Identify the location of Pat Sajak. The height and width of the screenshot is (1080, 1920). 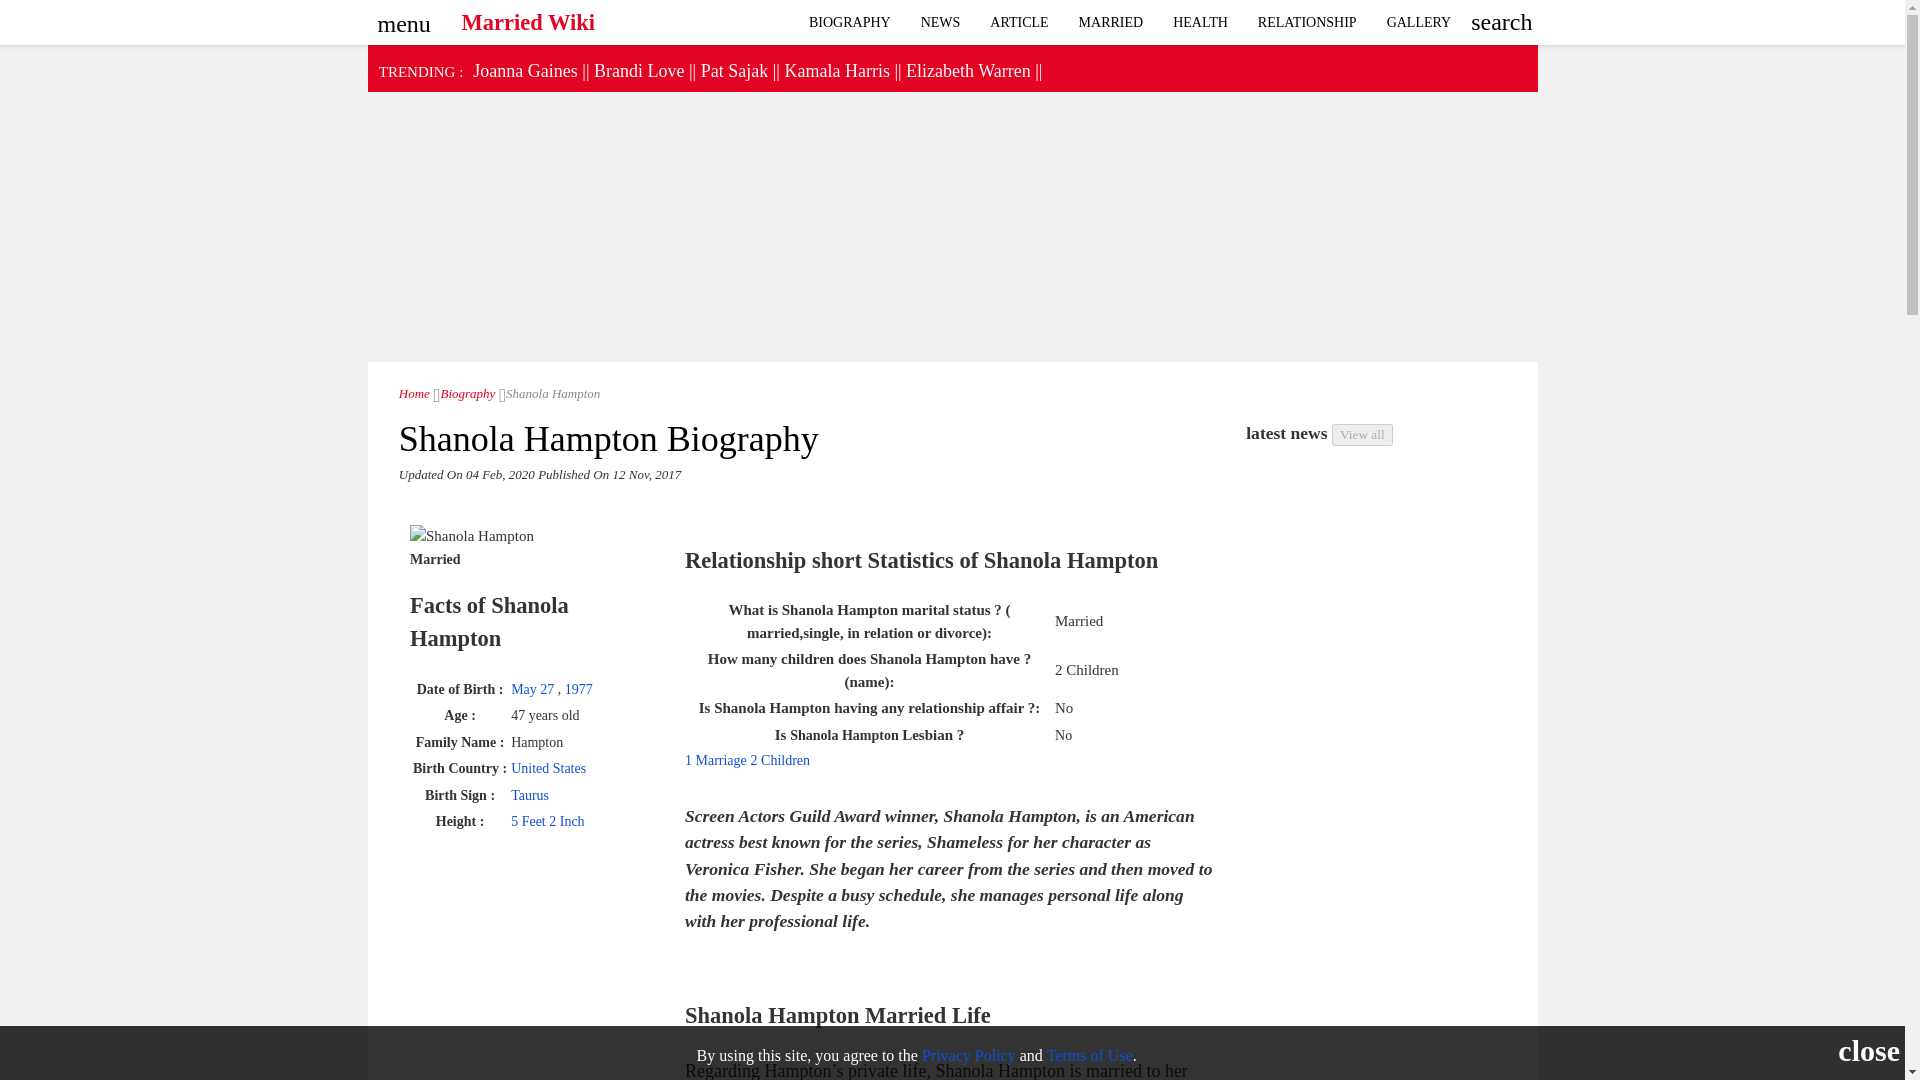
(734, 70).